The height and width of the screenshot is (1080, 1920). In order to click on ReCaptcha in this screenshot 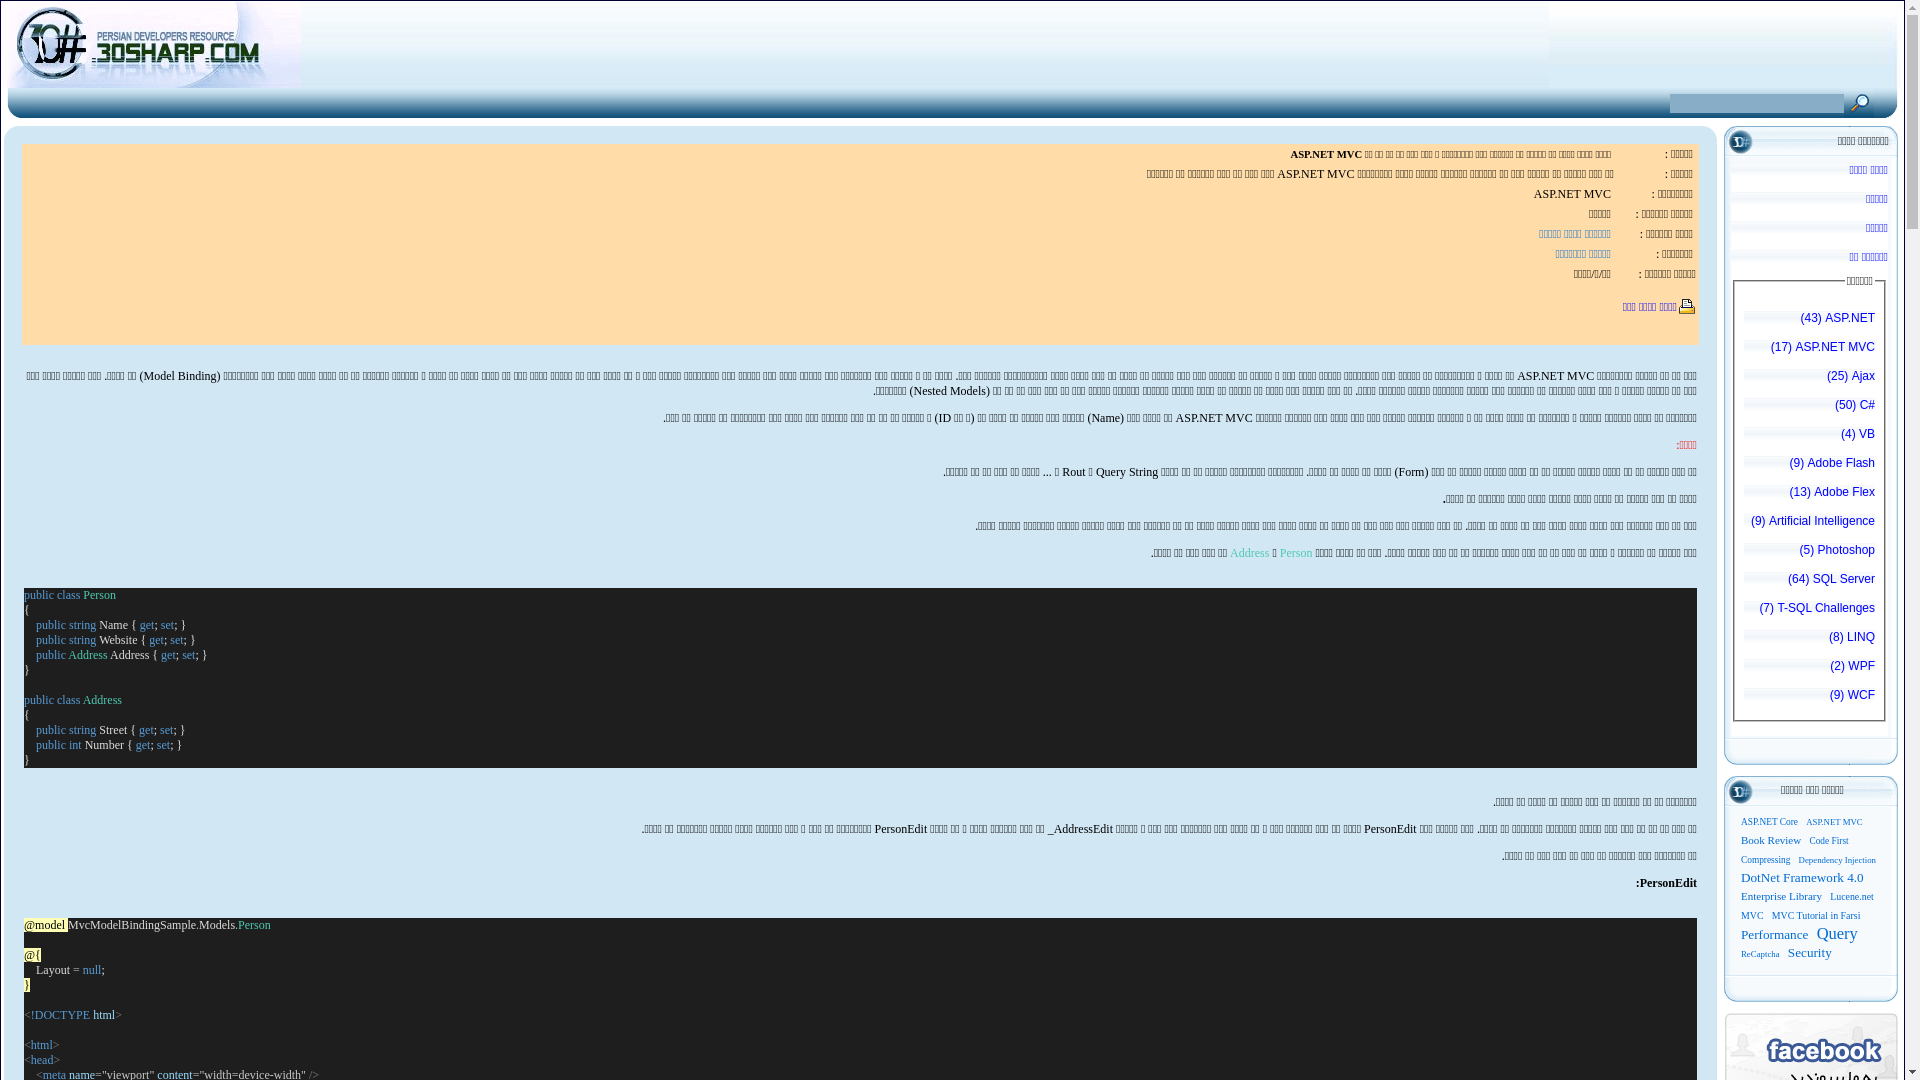, I will do `click(1760, 954)`.